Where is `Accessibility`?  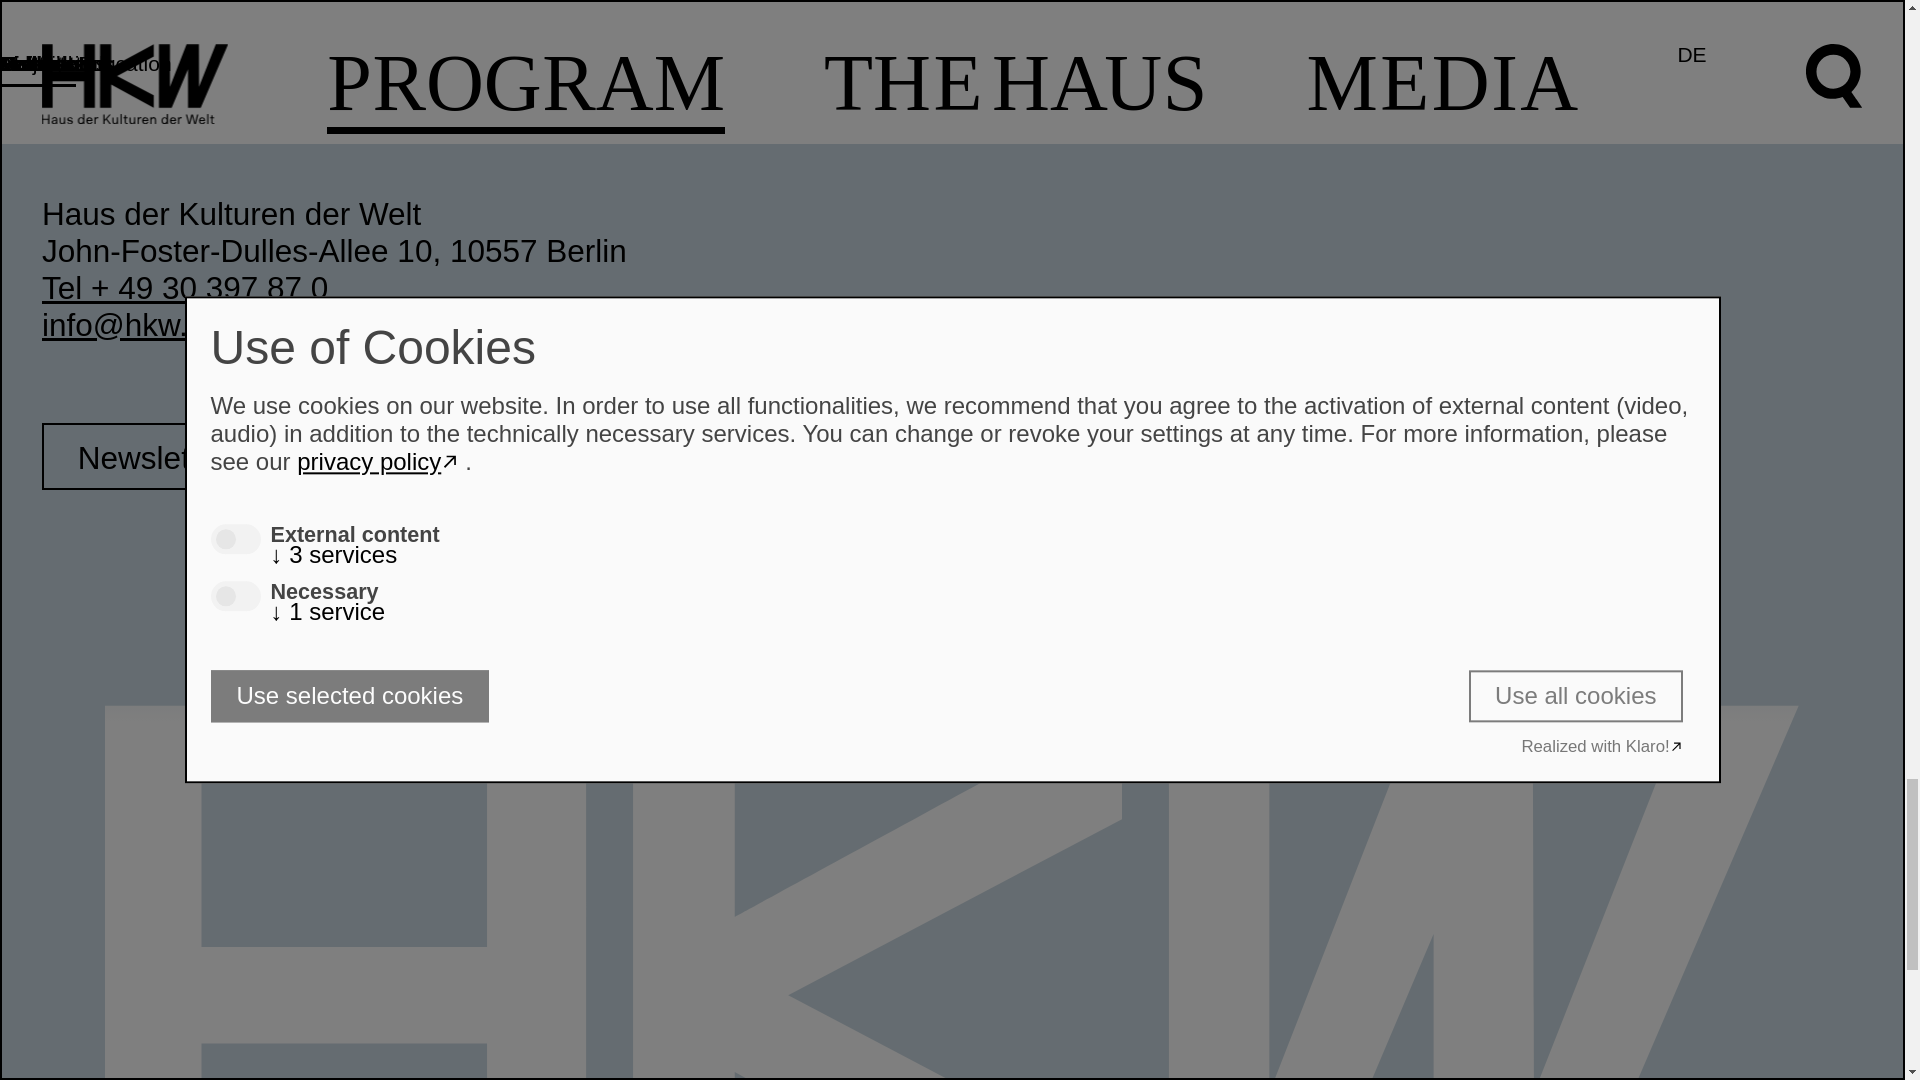
Accessibility is located at coordinates (1180, 40).